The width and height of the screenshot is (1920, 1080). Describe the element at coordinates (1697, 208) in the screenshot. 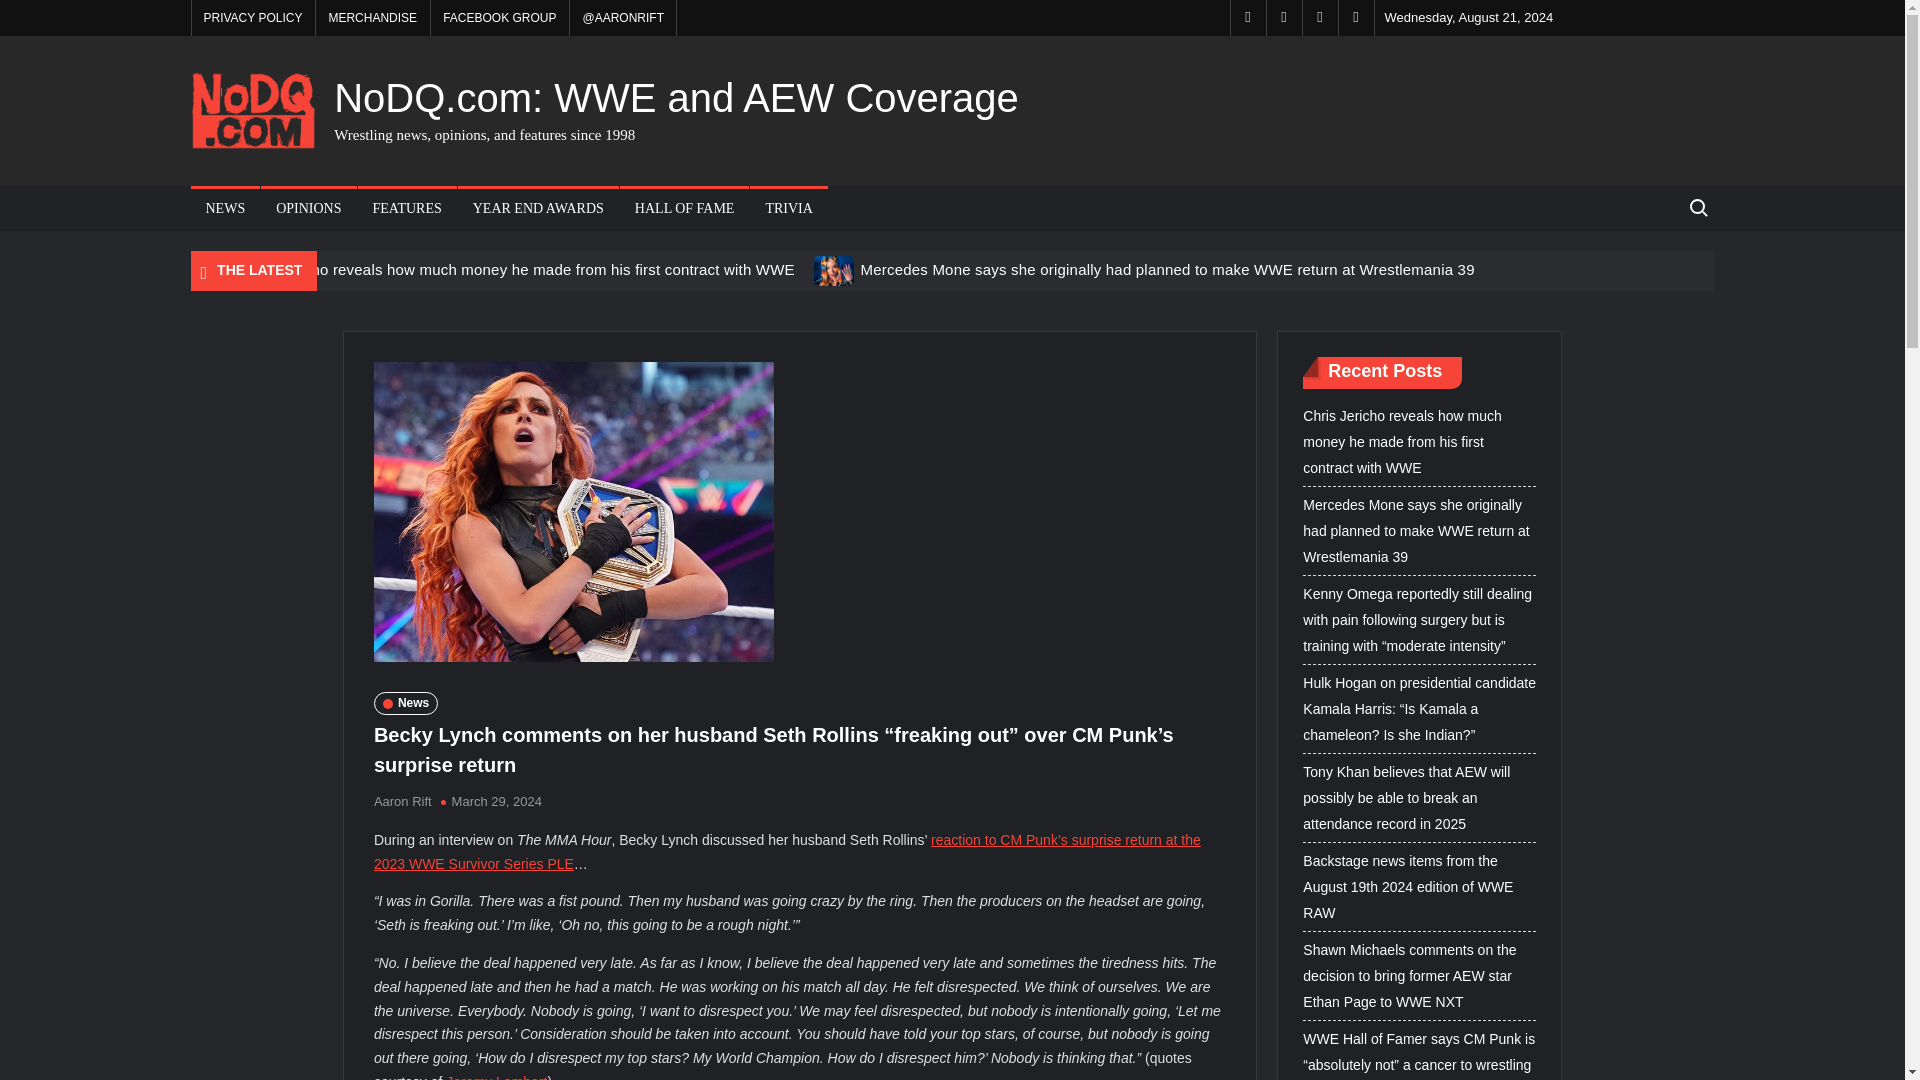

I see `Search for:` at that location.